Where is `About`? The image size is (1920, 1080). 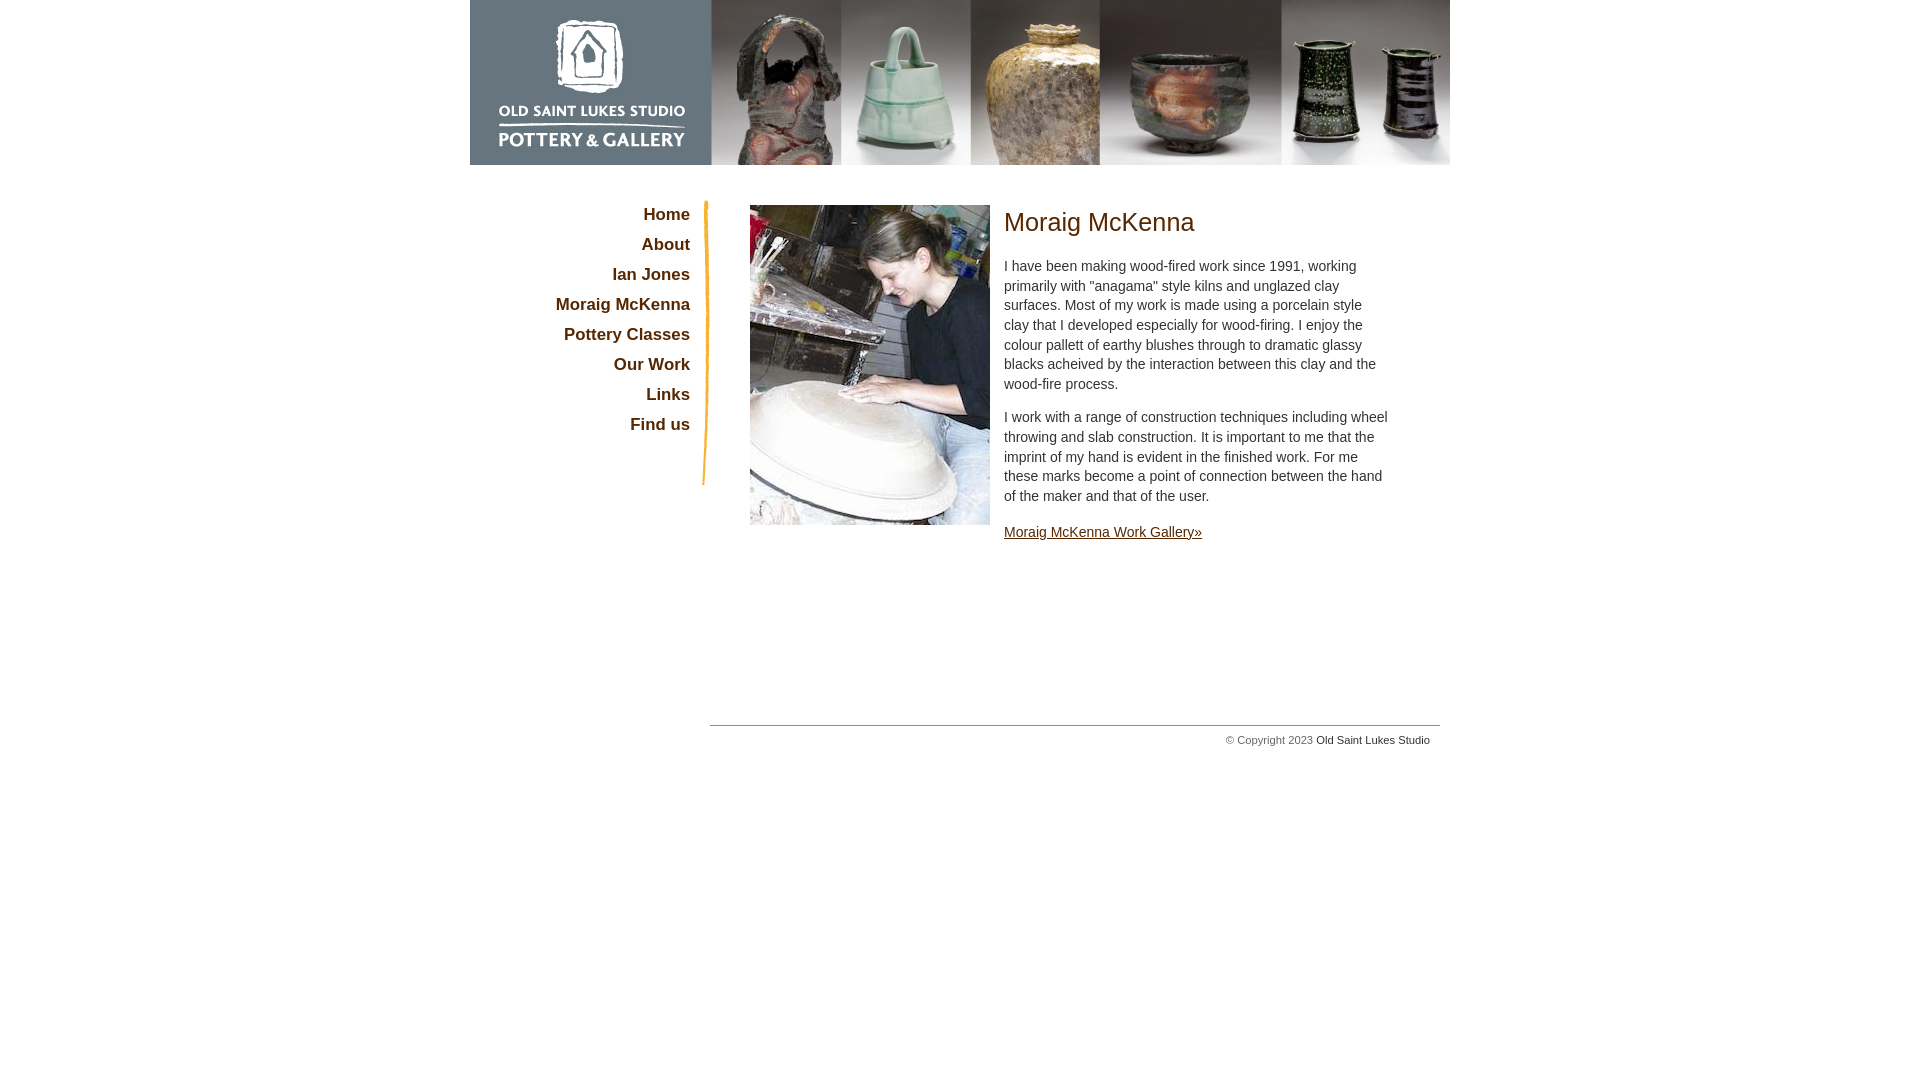 About is located at coordinates (590, 250).